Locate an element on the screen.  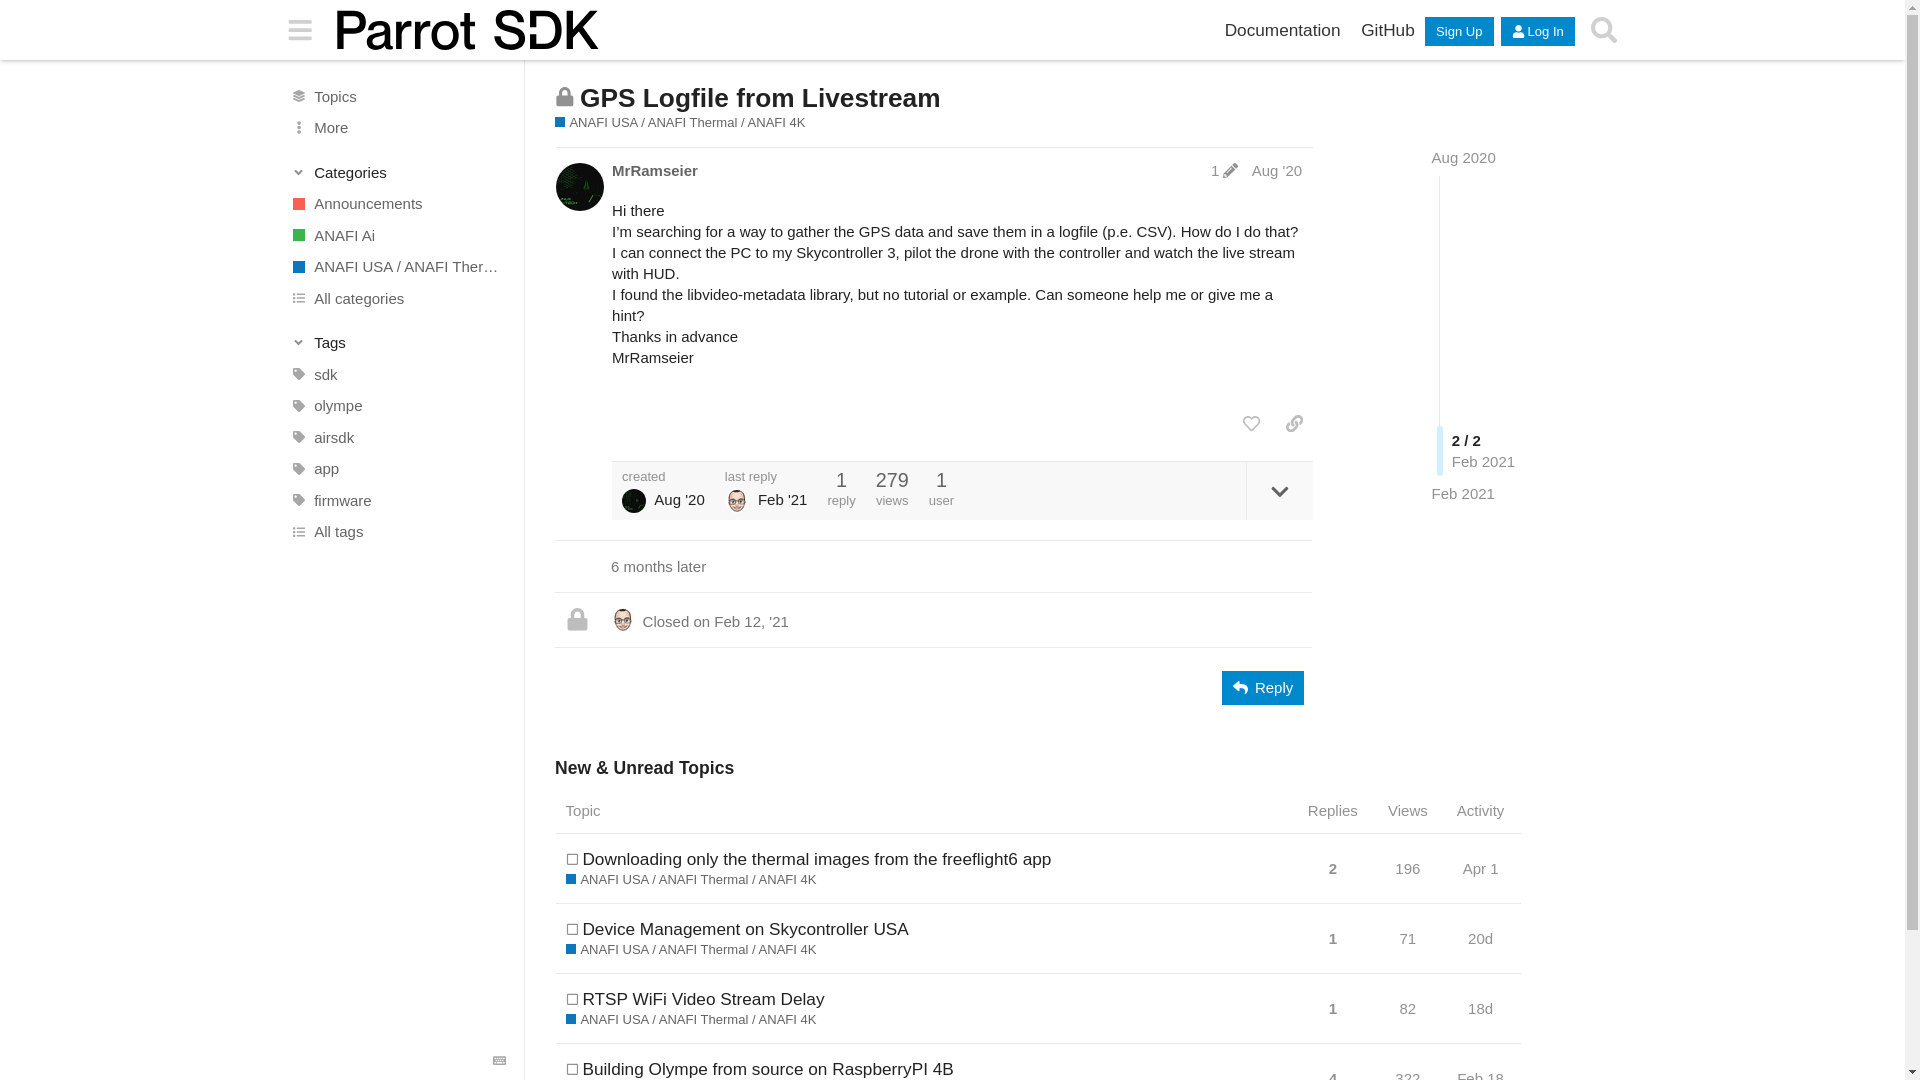
1 is located at coordinates (1224, 170).